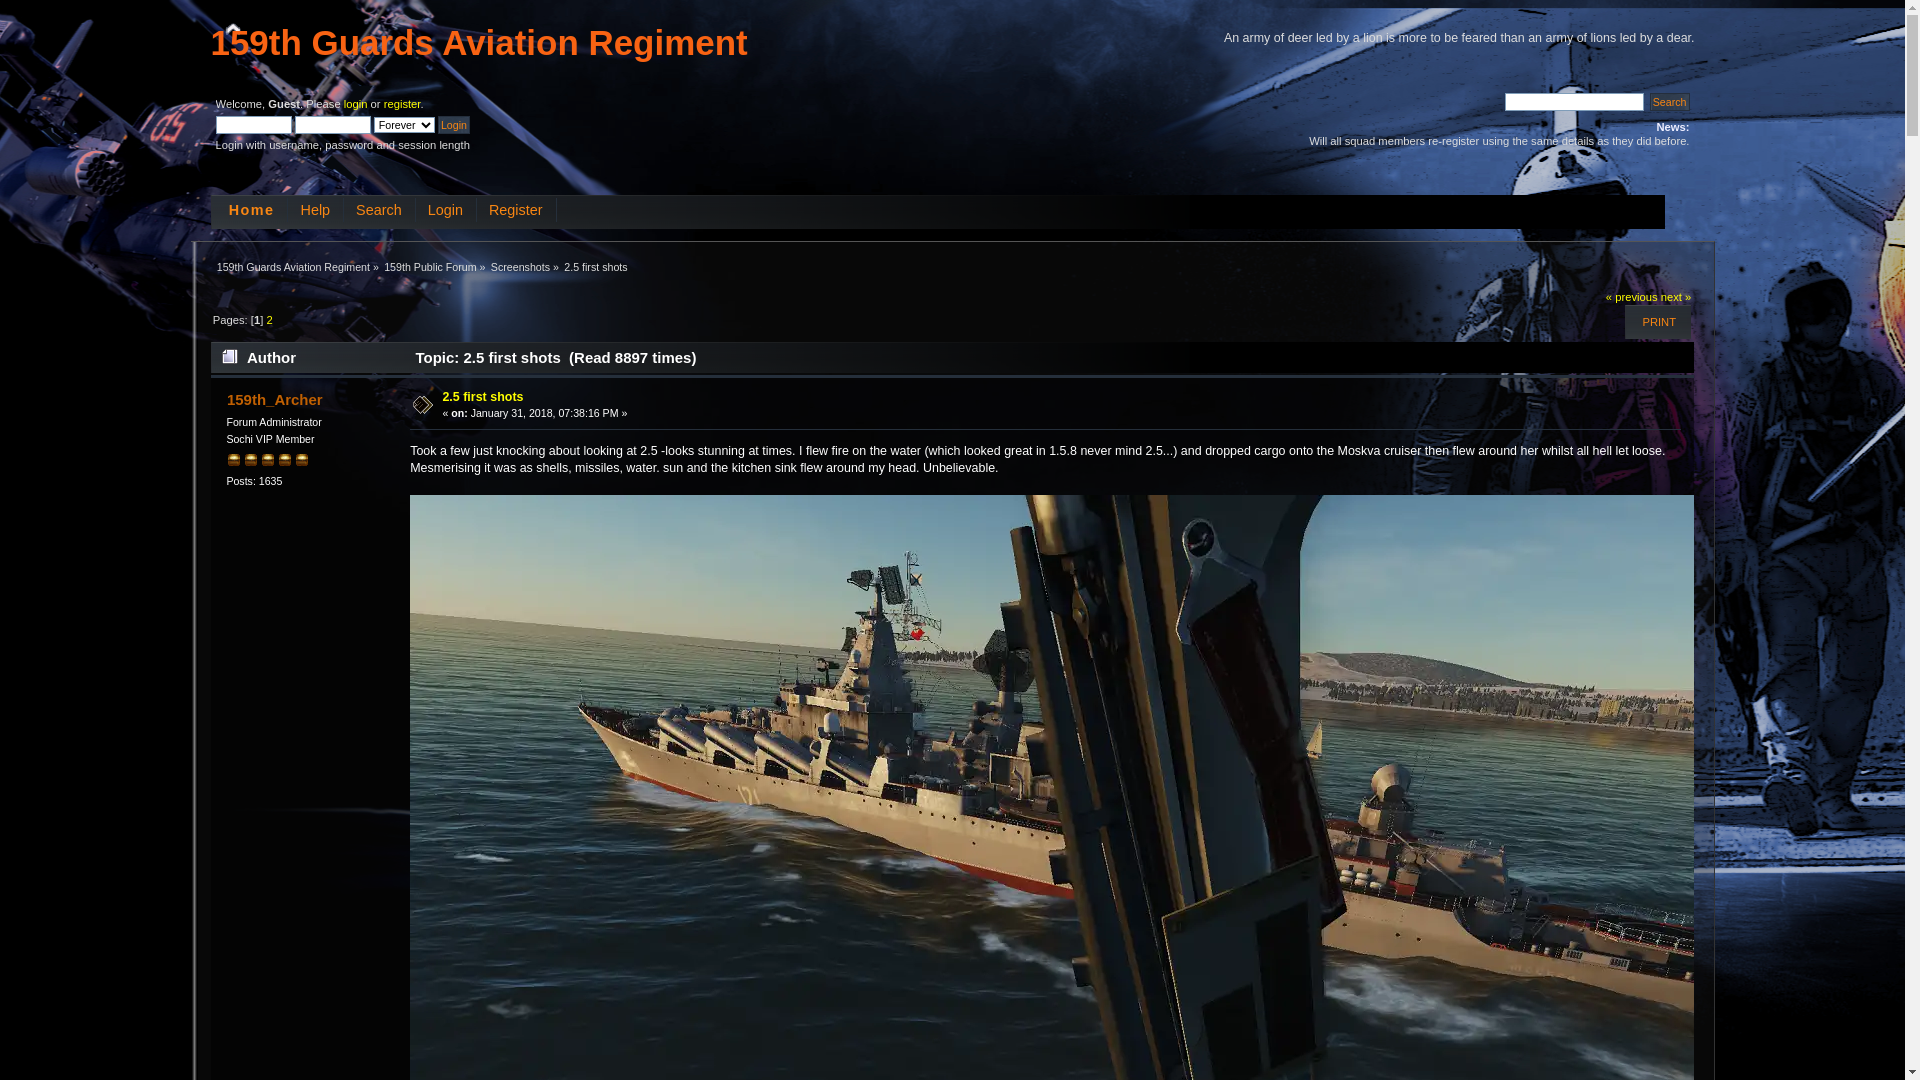 The height and width of the screenshot is (1080, 1920). Describe the element at coordinates (250, 210) in the screenshot. I see `Home` at that location.